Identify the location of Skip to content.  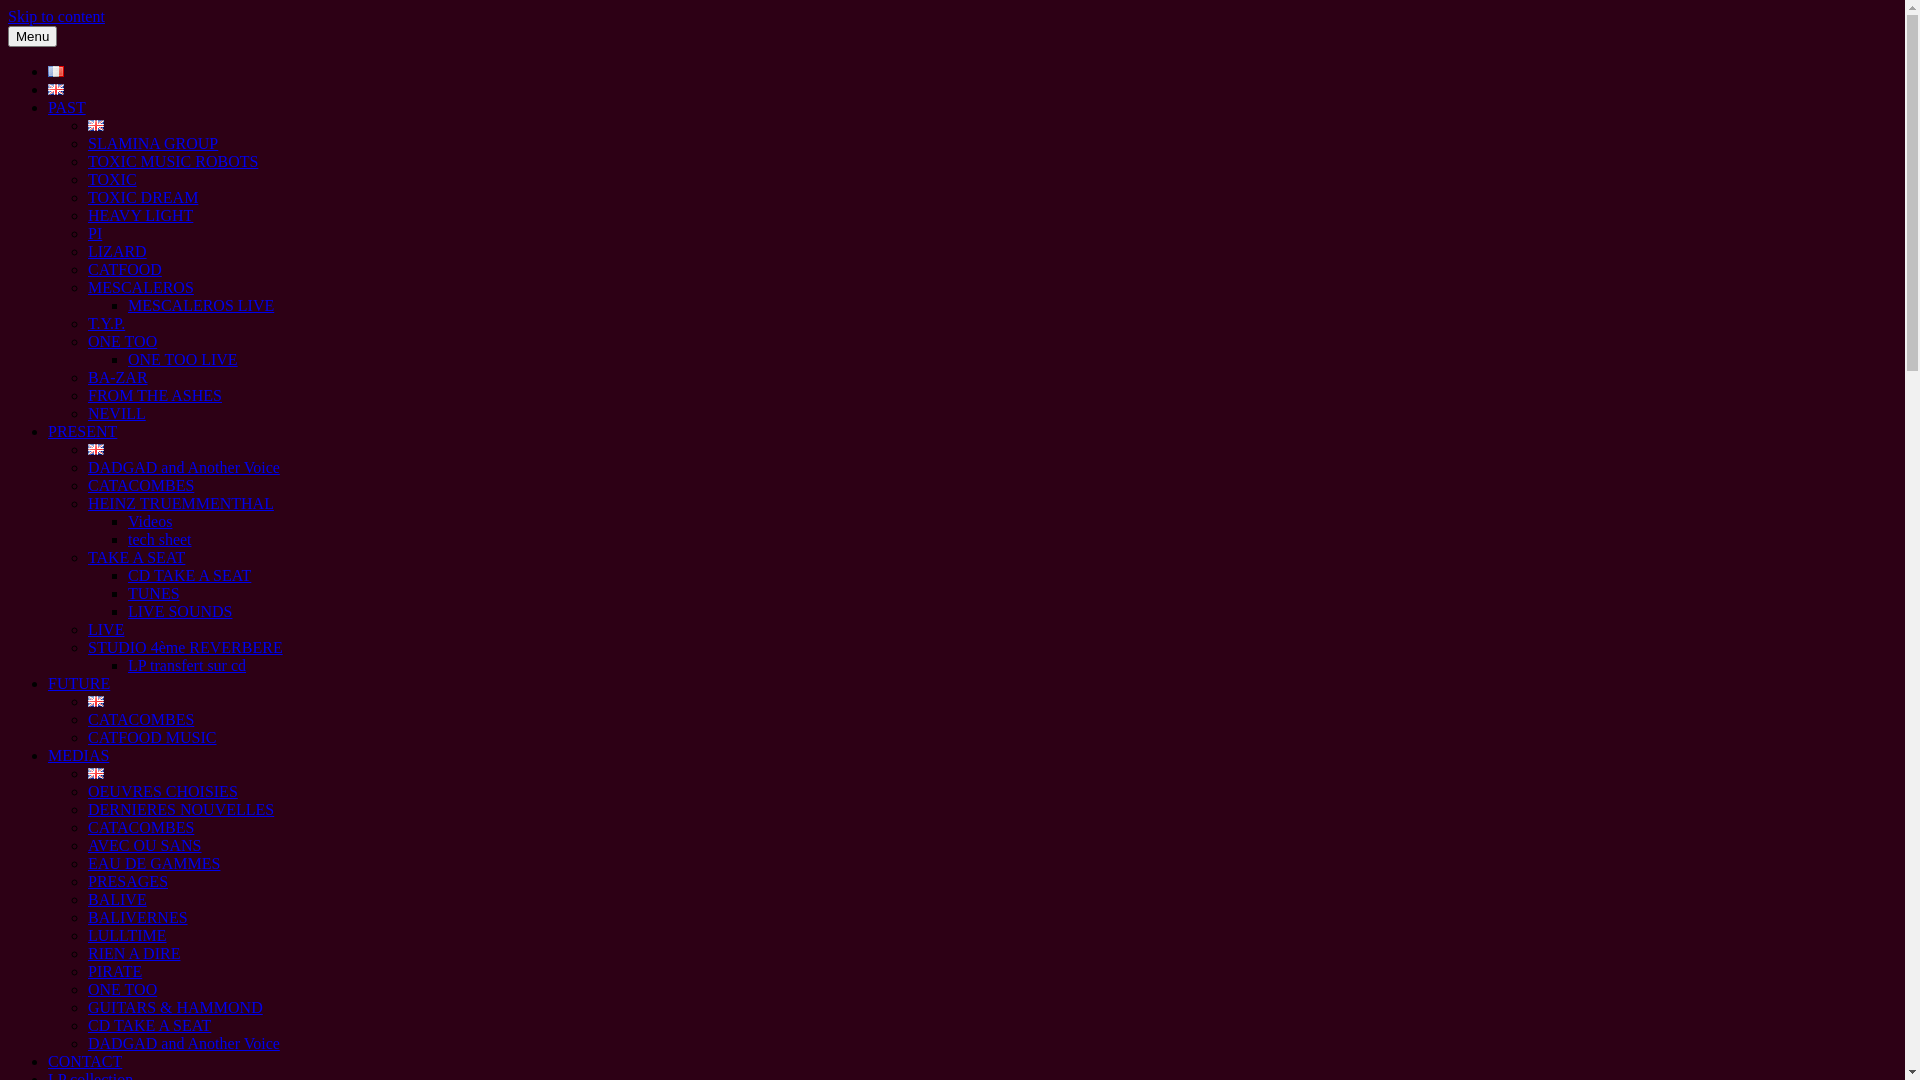
(56, 16).